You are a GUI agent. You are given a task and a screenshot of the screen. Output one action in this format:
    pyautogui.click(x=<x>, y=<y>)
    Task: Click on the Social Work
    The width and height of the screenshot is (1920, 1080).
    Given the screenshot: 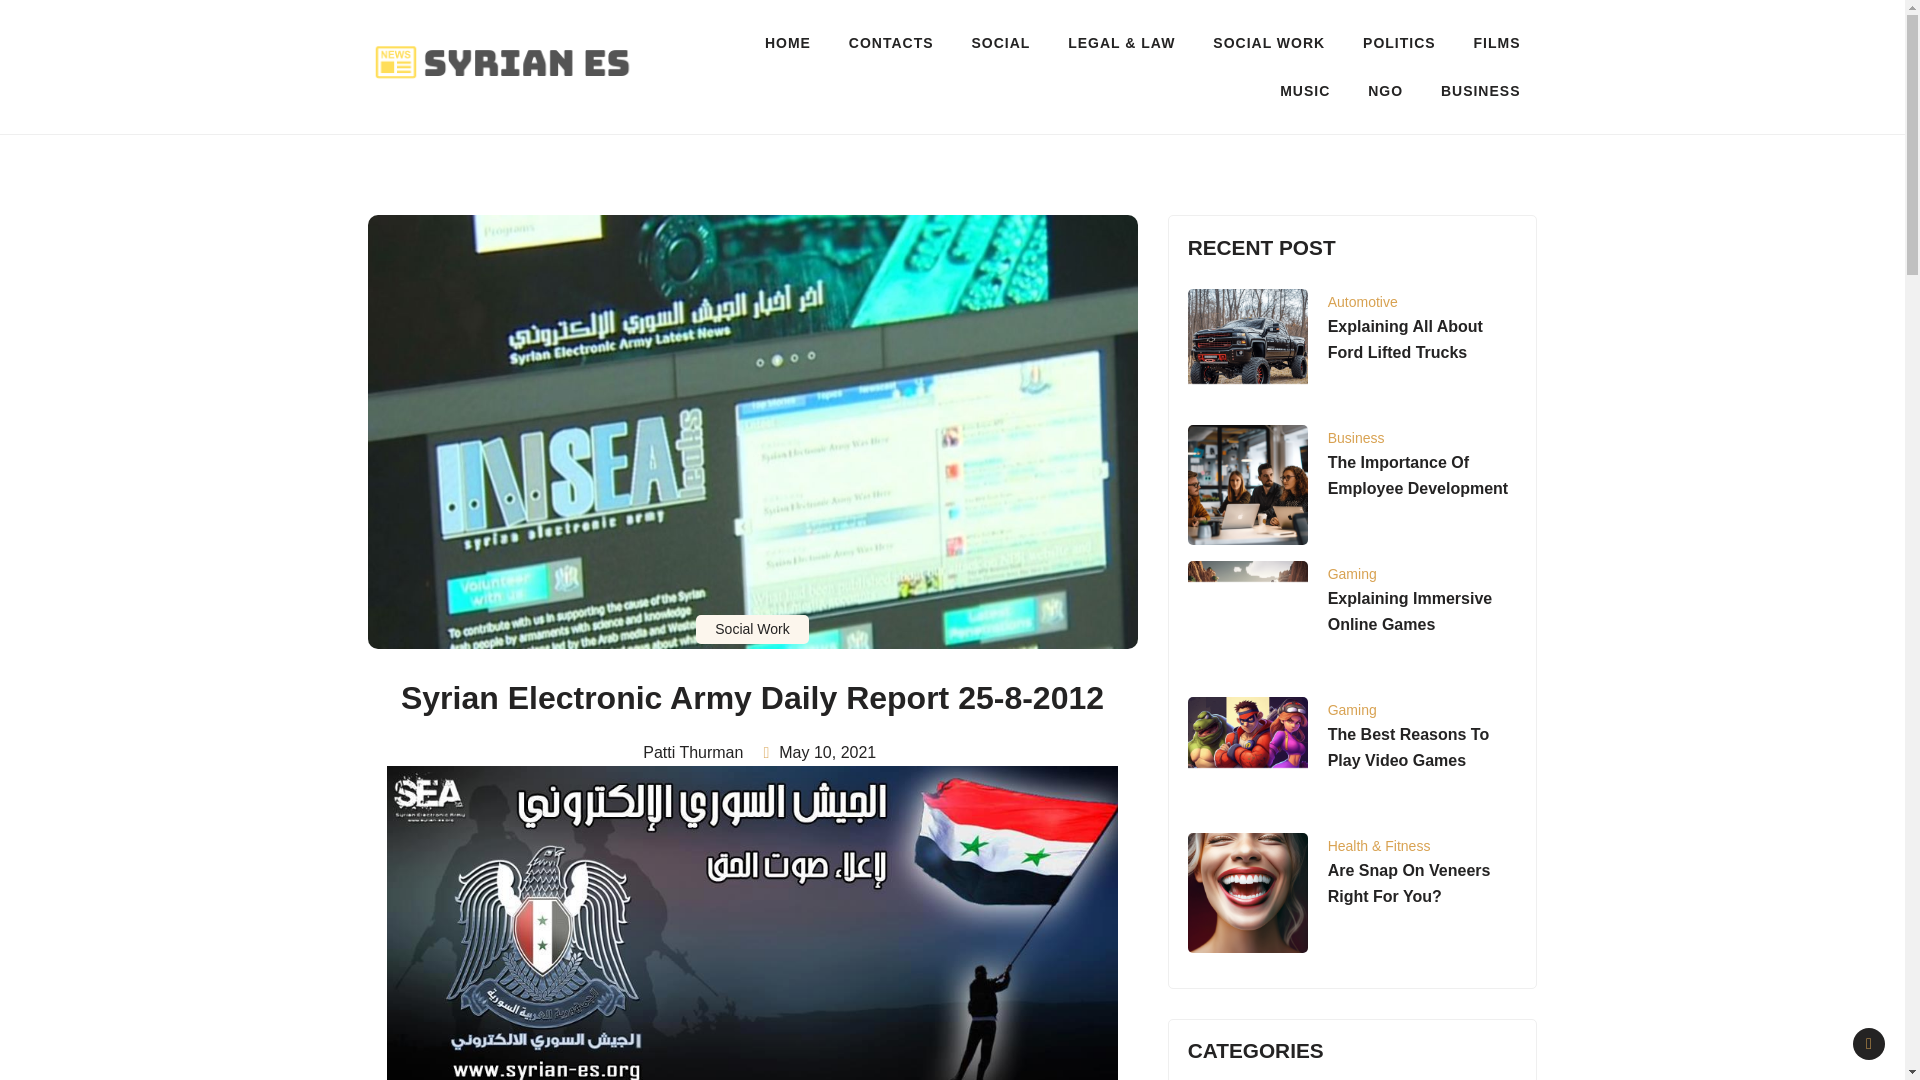 What is the action you would take?
    pyautogui.click(x=752, y=628)
    